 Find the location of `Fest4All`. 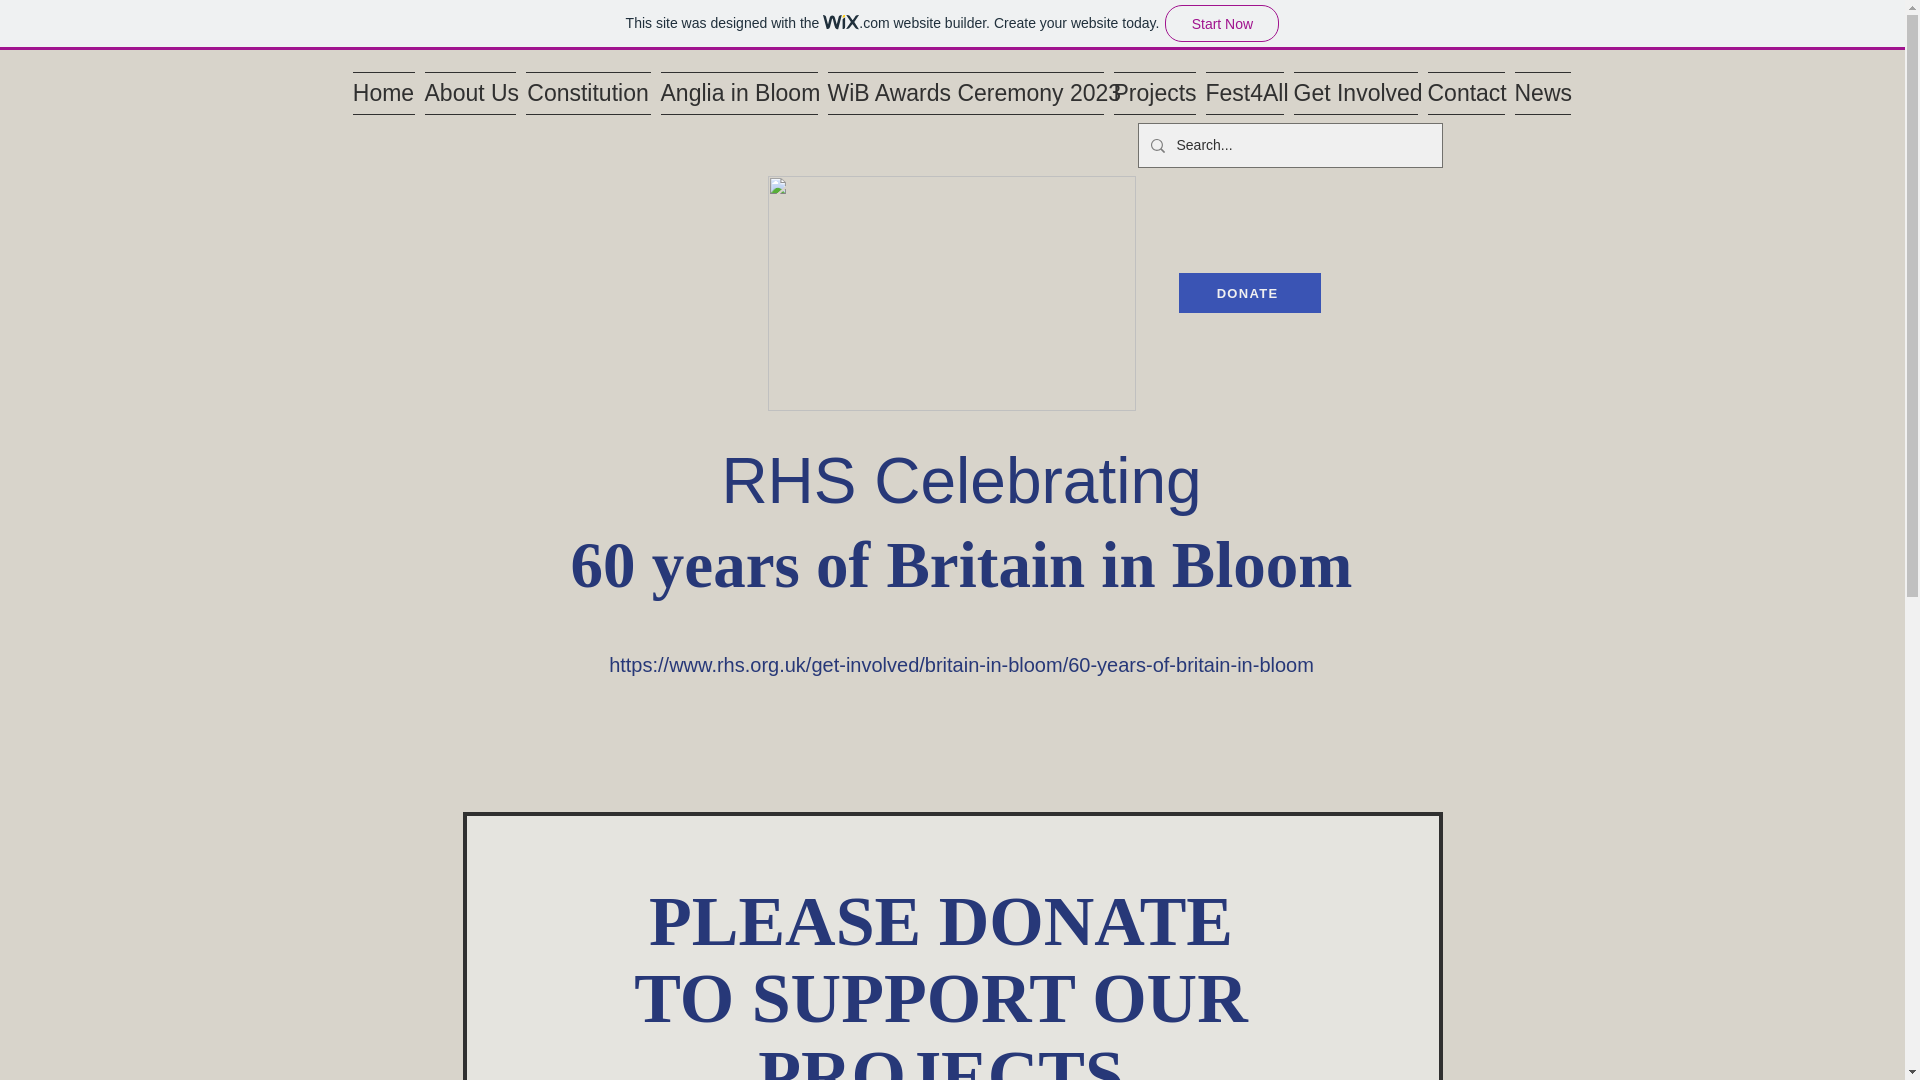

Fest4All is located at coordinates (1244, 93).